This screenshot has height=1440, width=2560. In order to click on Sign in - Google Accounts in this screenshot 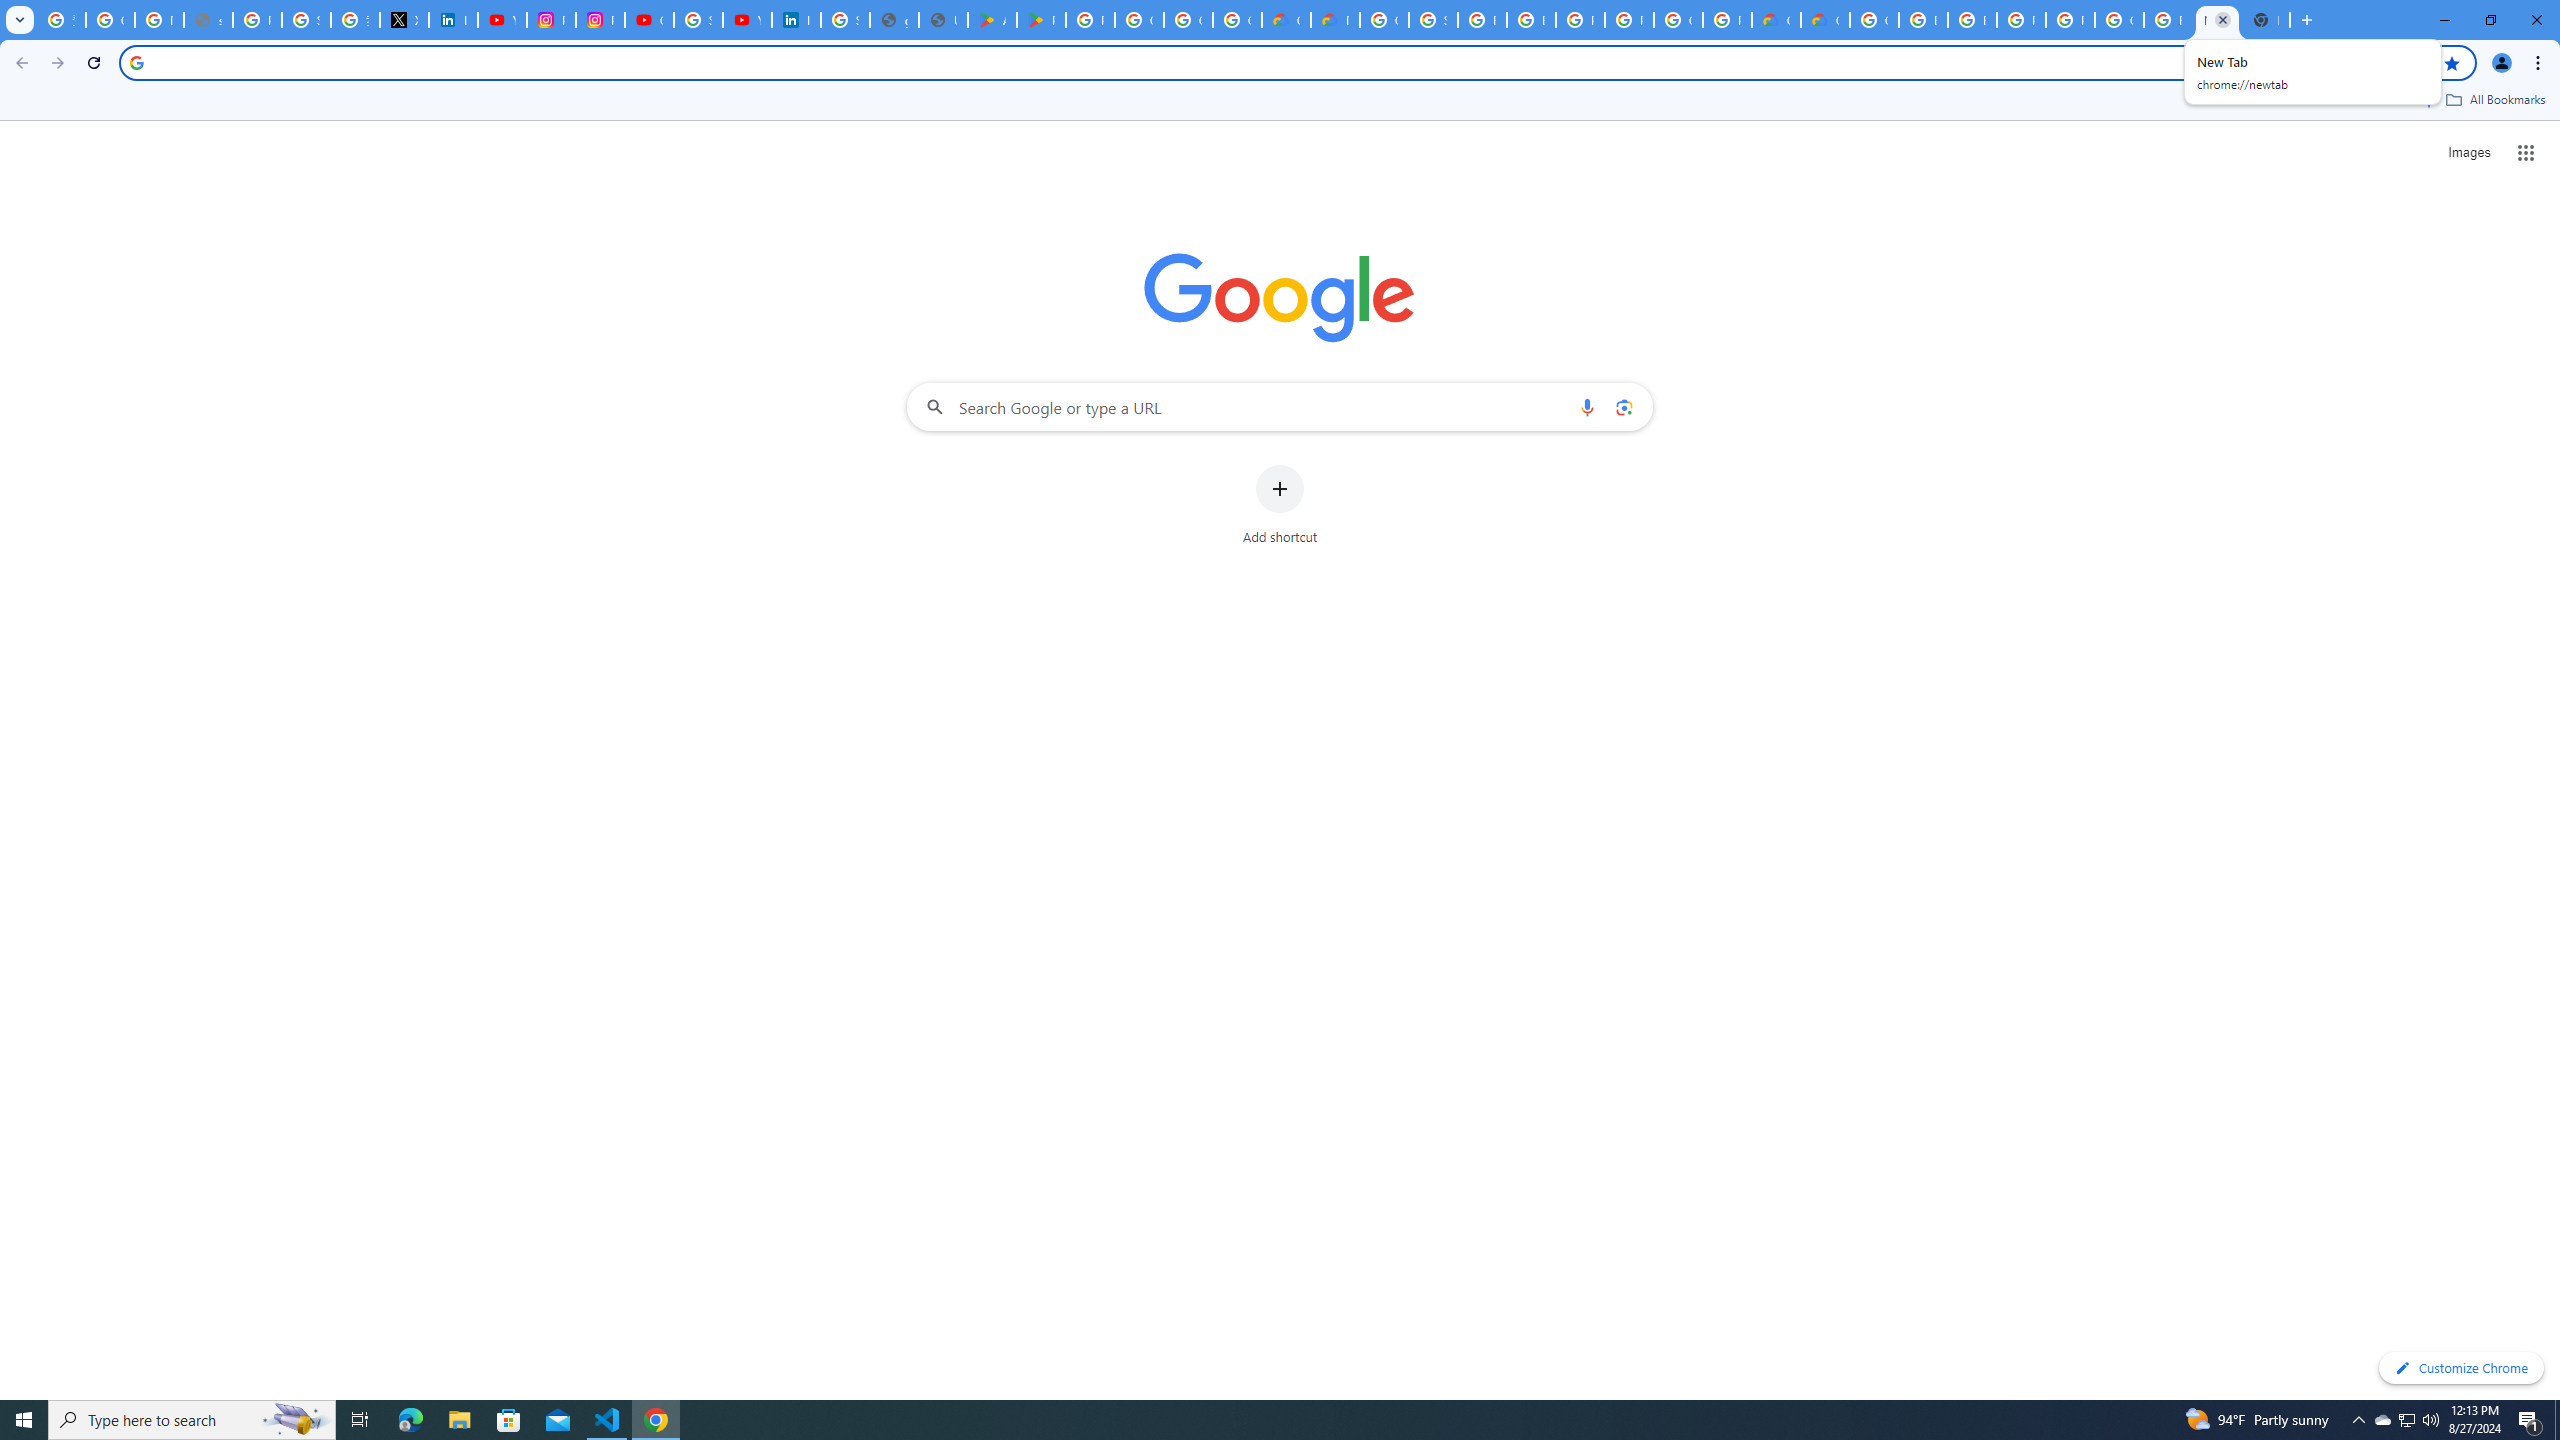, I will do `click(1433, 20)`.